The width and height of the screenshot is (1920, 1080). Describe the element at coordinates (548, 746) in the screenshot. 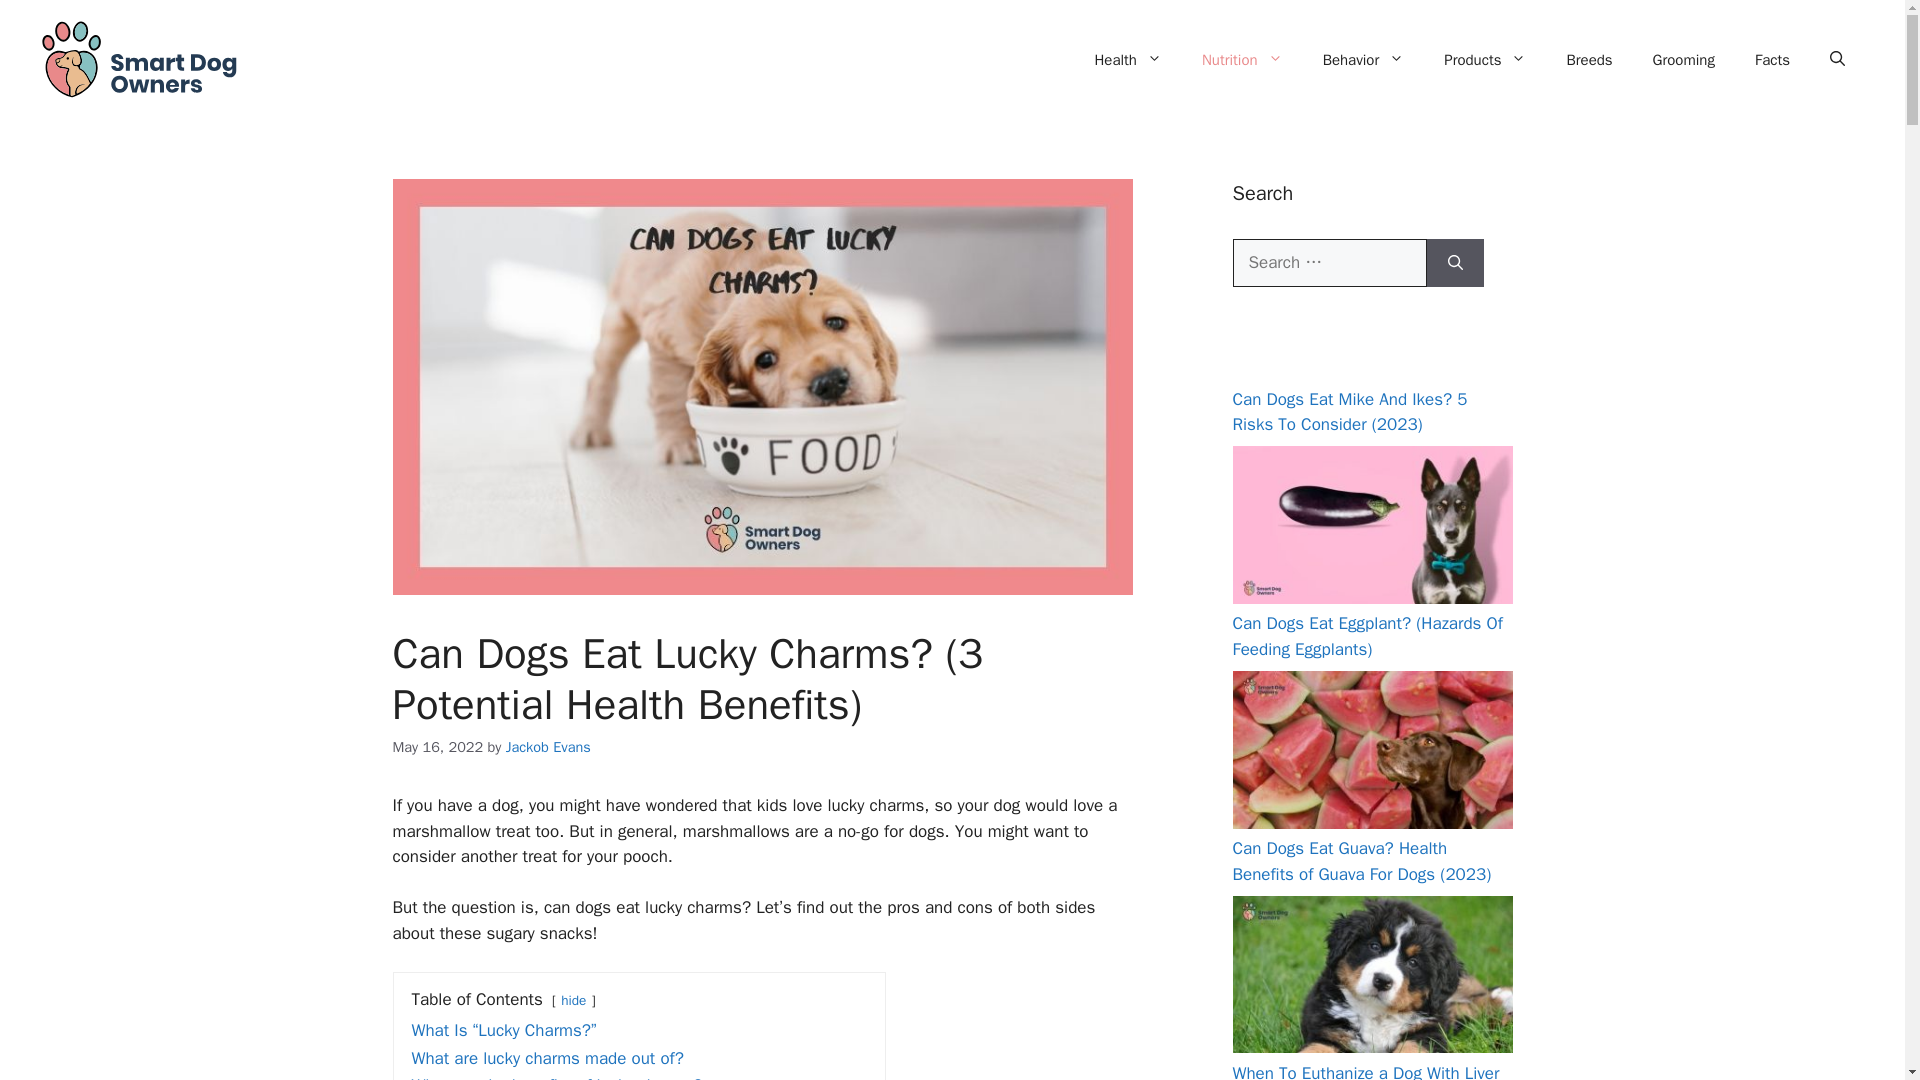

I see `View all posts by Jackob Evans` at that location.